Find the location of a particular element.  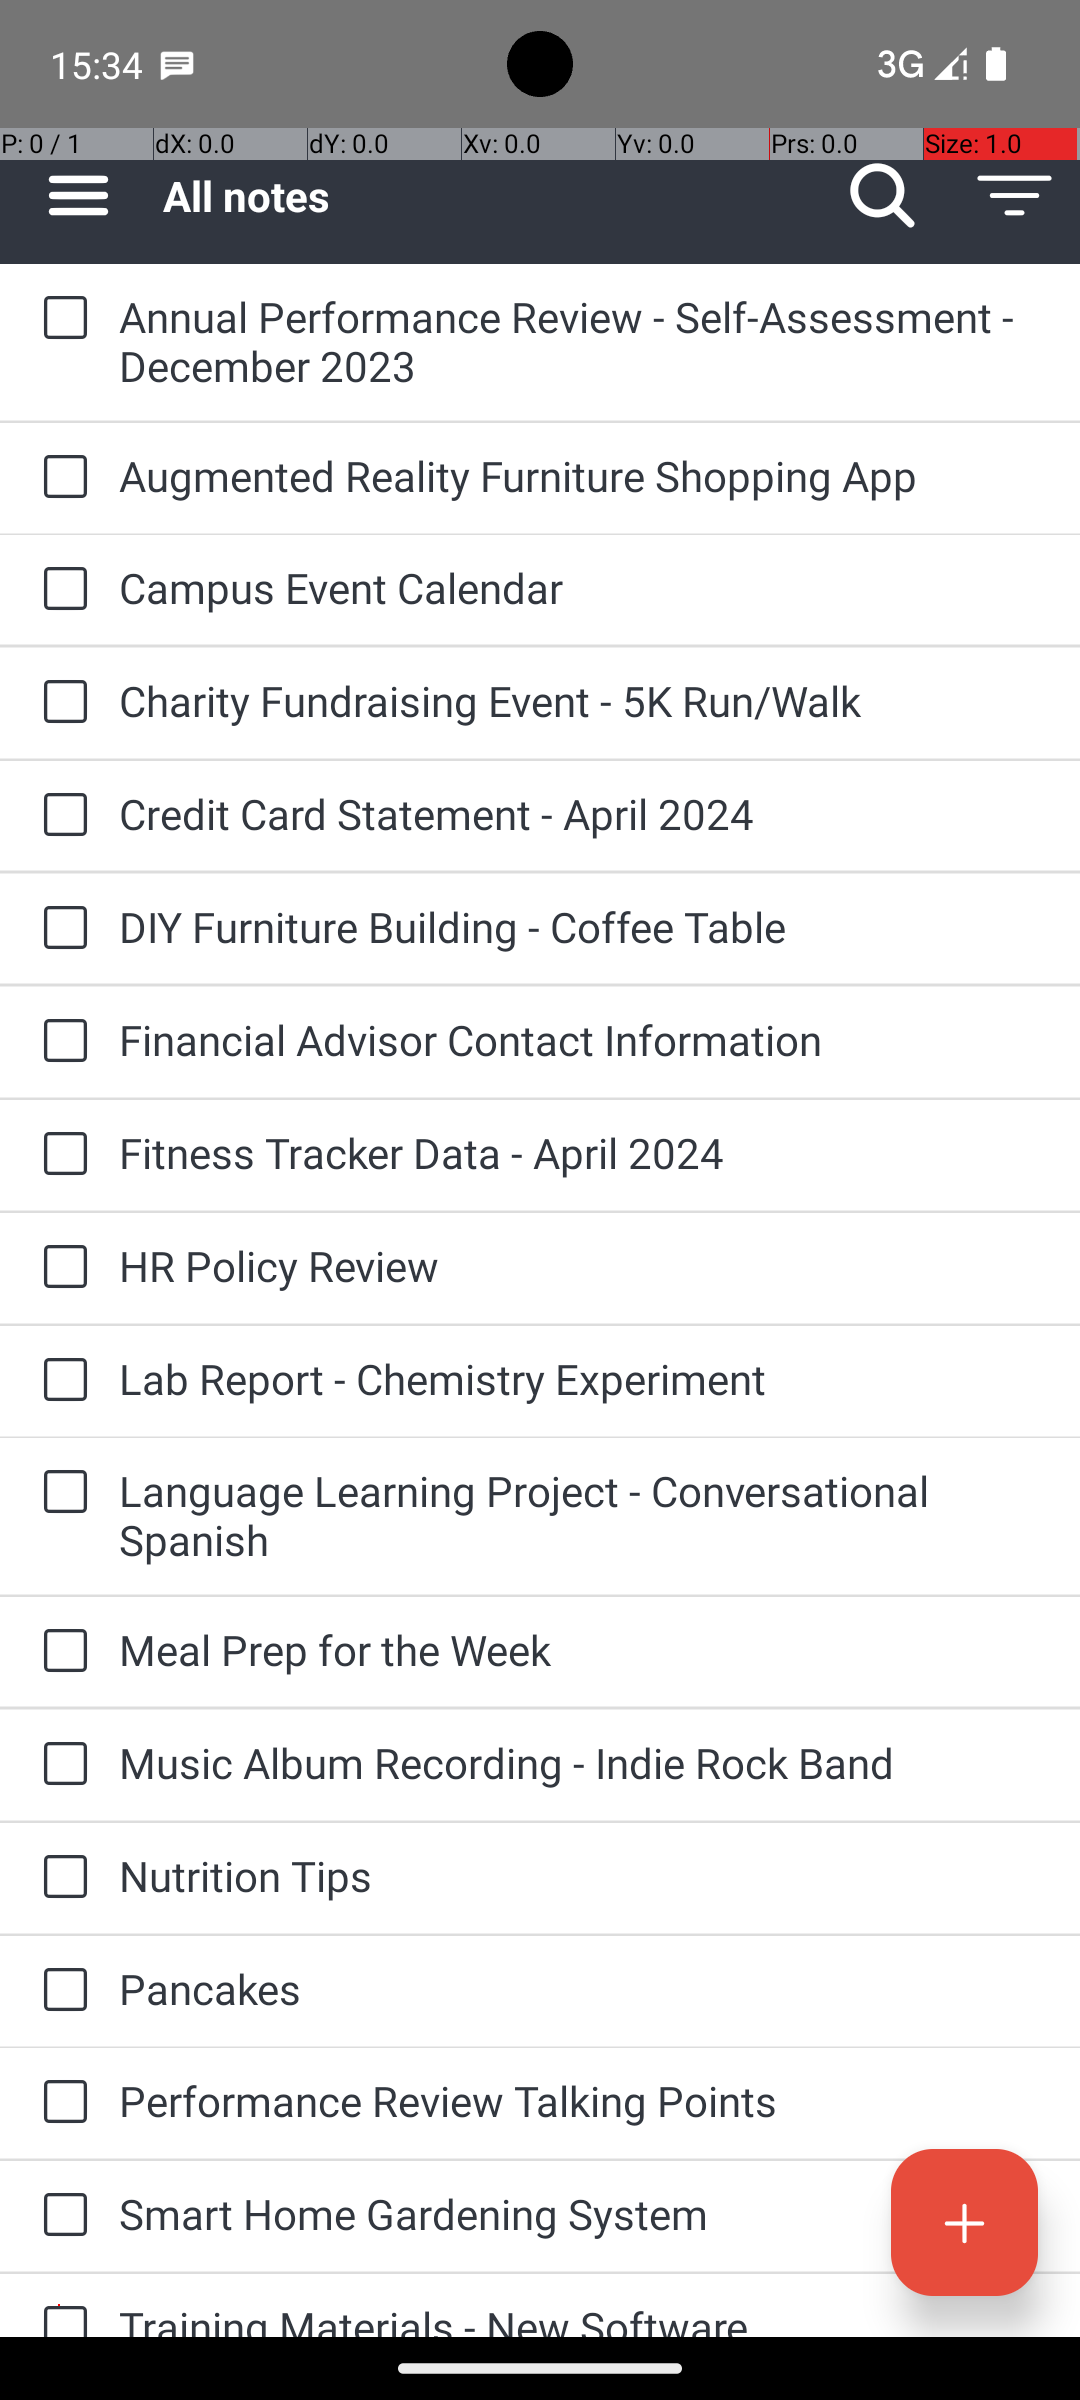

to-do: Credit Card Statement - April 2024 is located at coordinates (60, 816).